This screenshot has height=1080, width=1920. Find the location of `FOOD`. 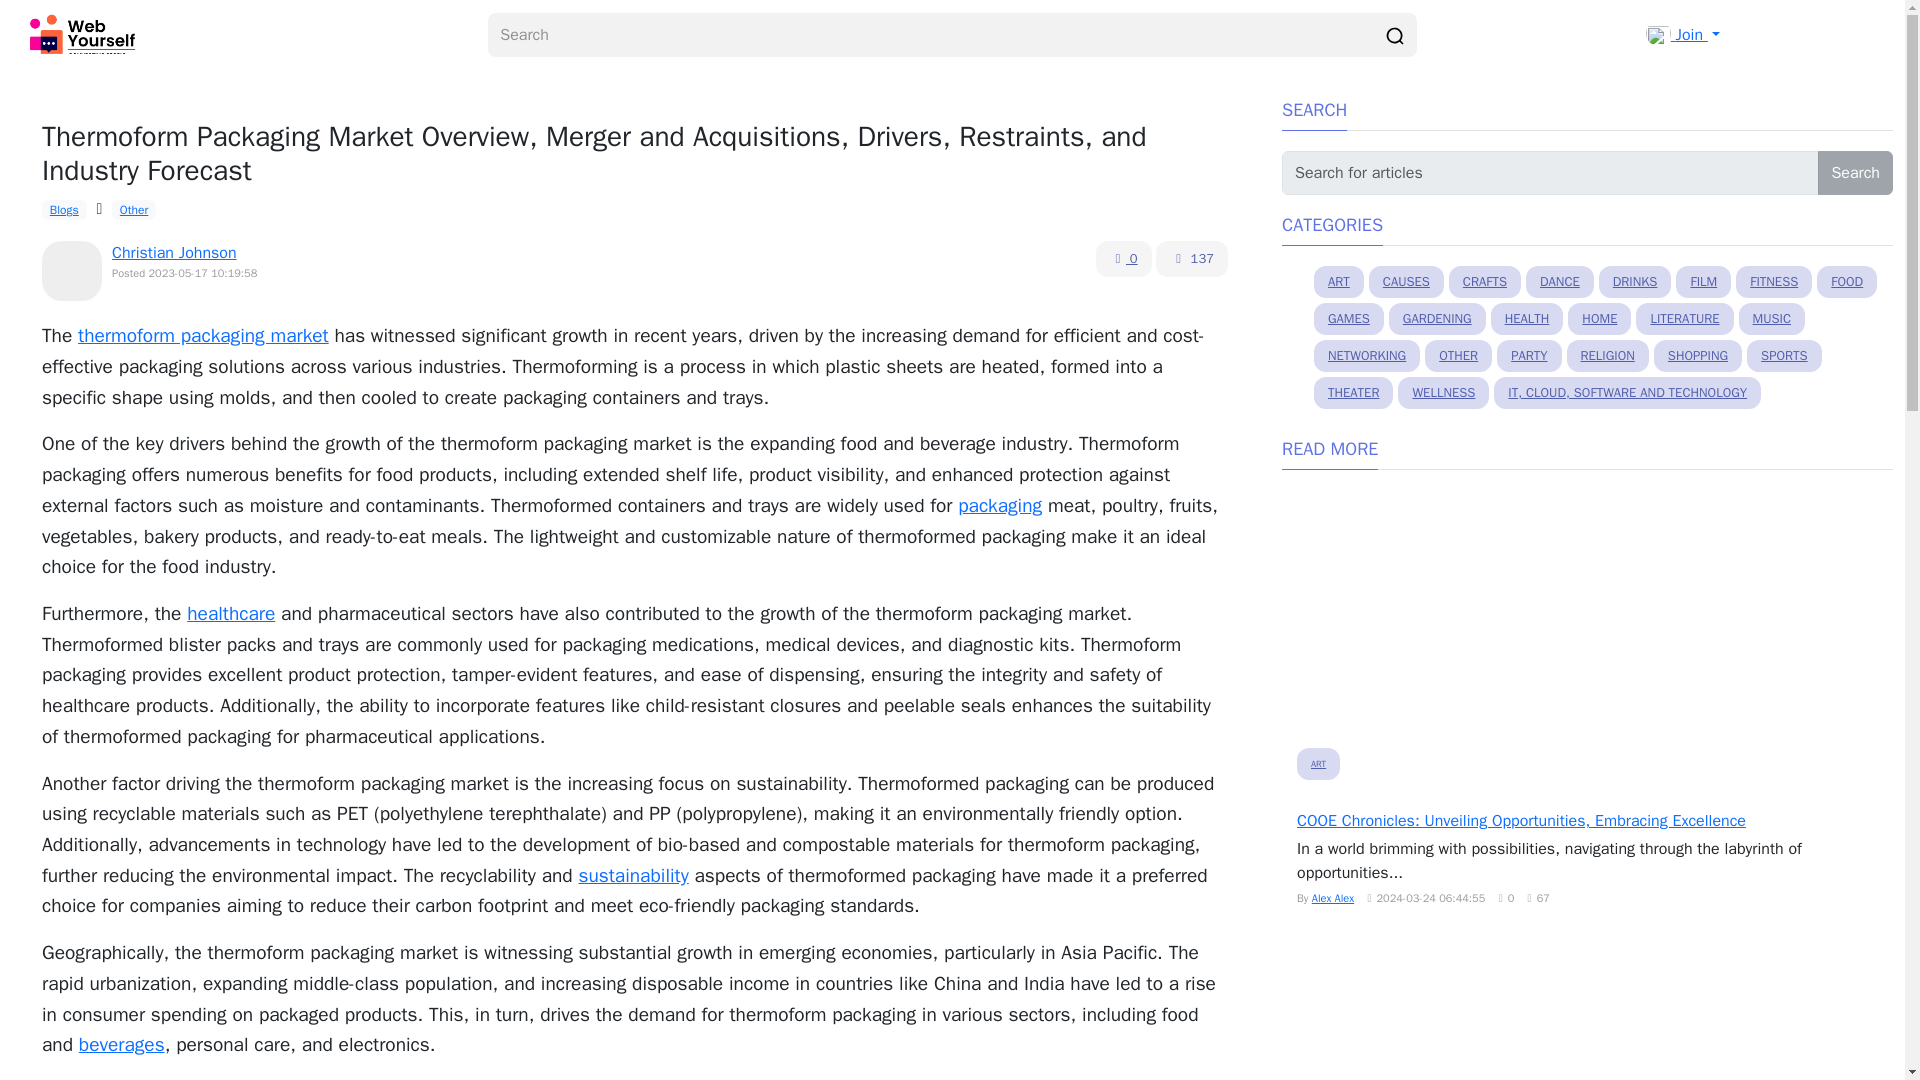

FOOD is located at coordinates (1846, 282).